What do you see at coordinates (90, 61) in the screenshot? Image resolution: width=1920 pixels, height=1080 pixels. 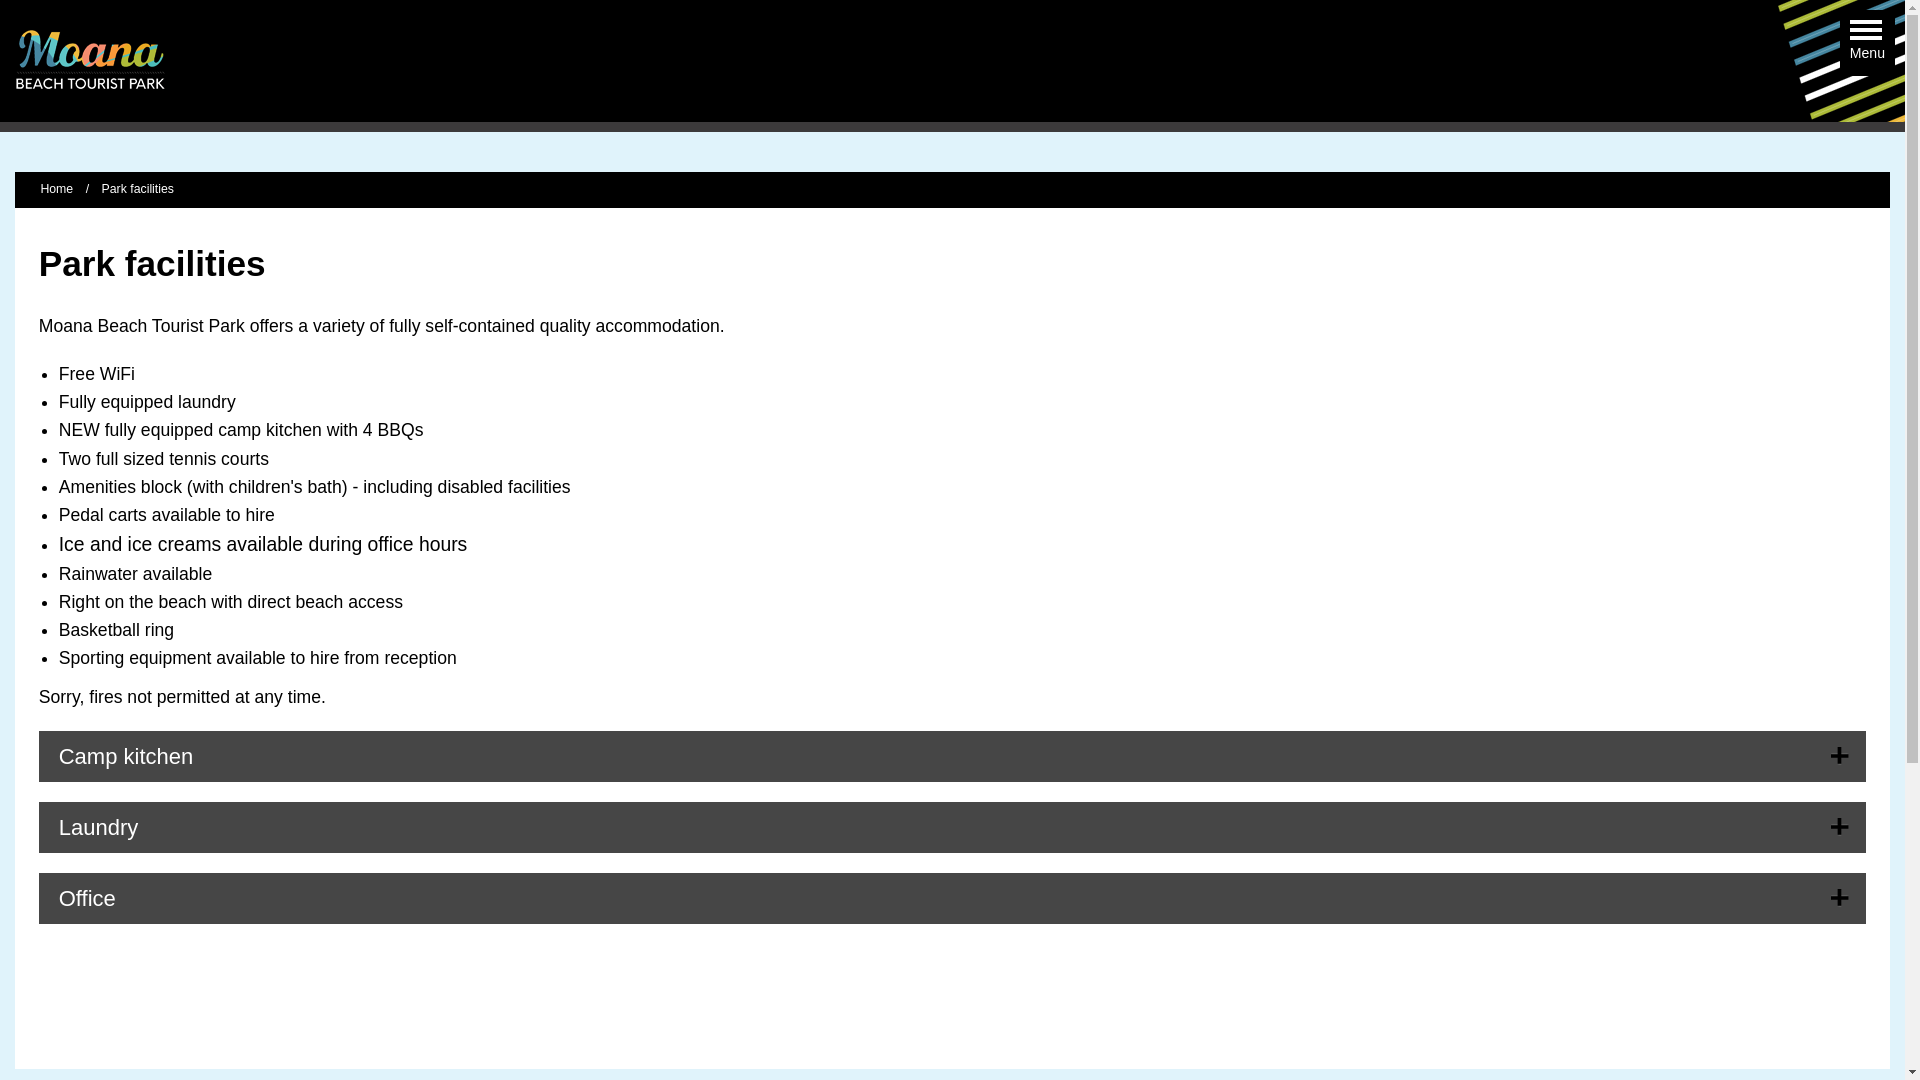 I see `Home - Moana Beach Tourist Park - Logo` at bounding box center [90, 61].